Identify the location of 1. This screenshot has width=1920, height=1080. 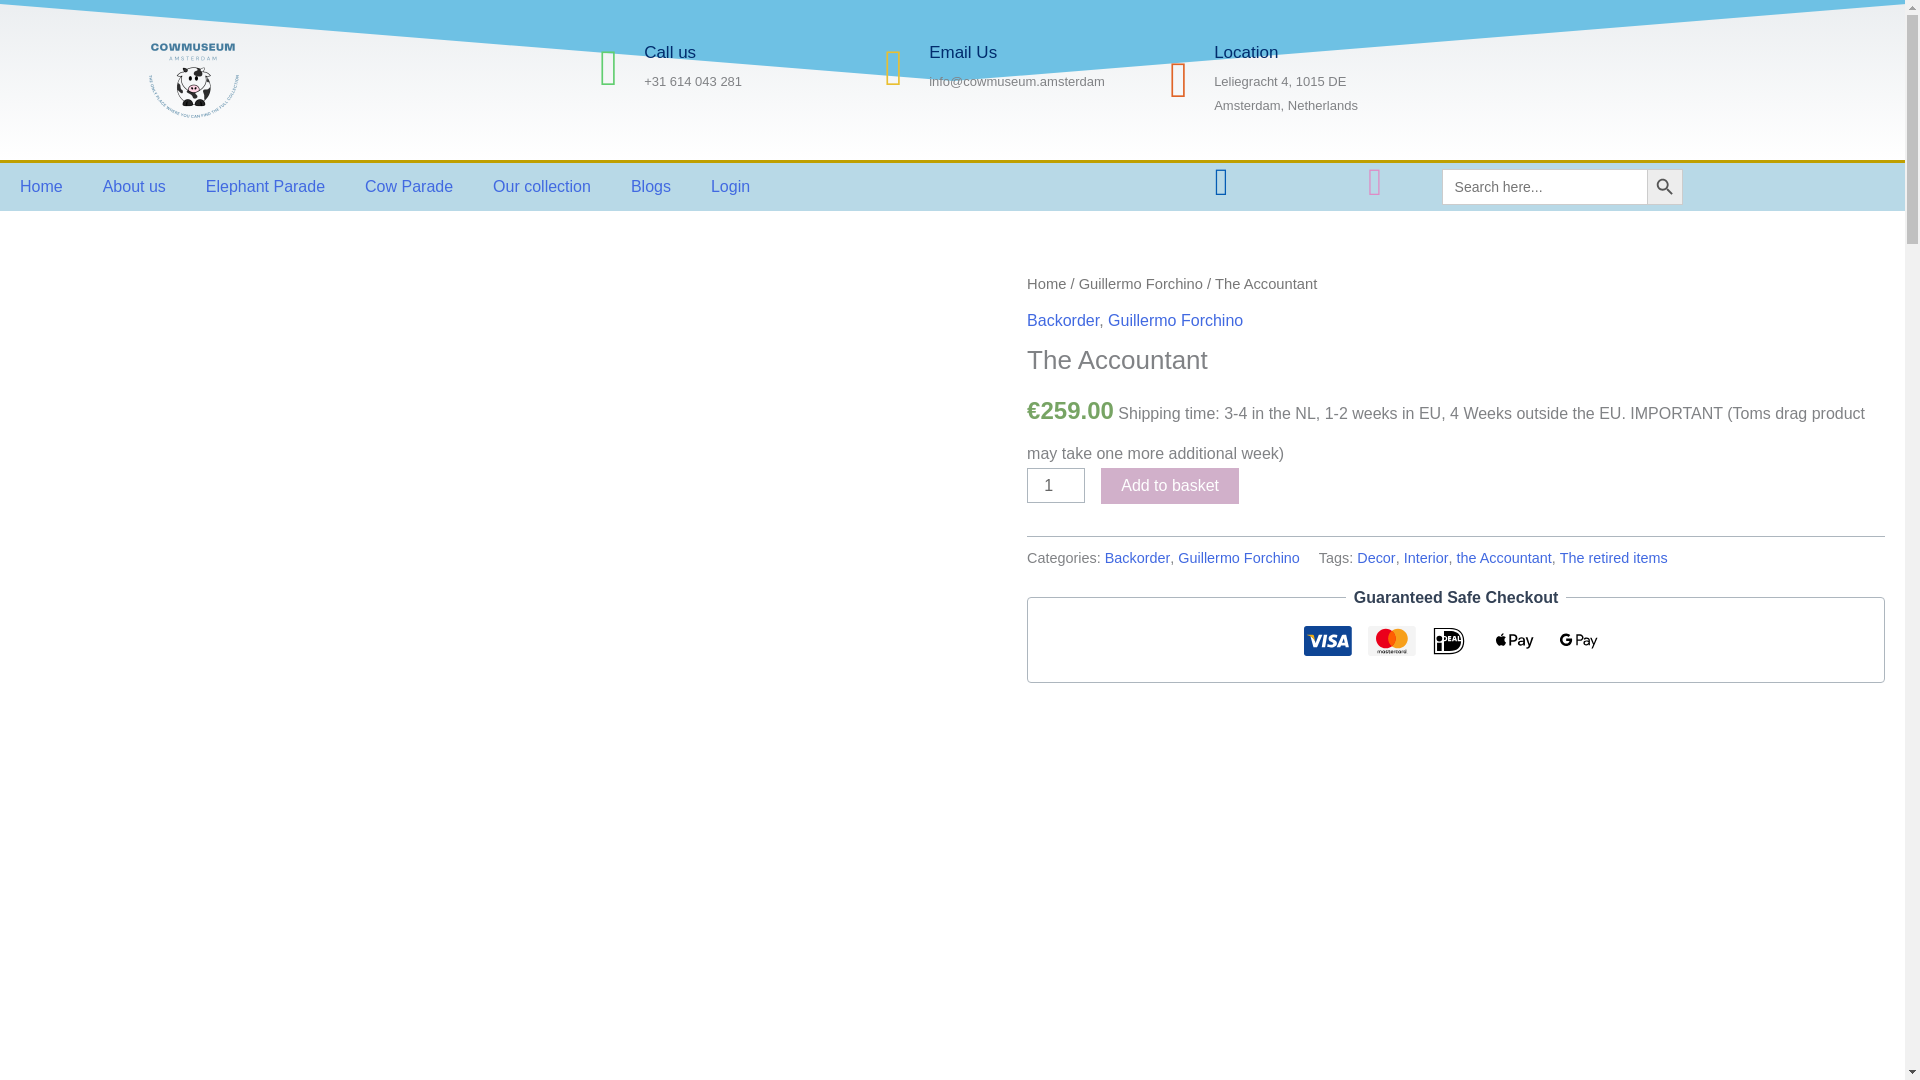
(1056, 485).